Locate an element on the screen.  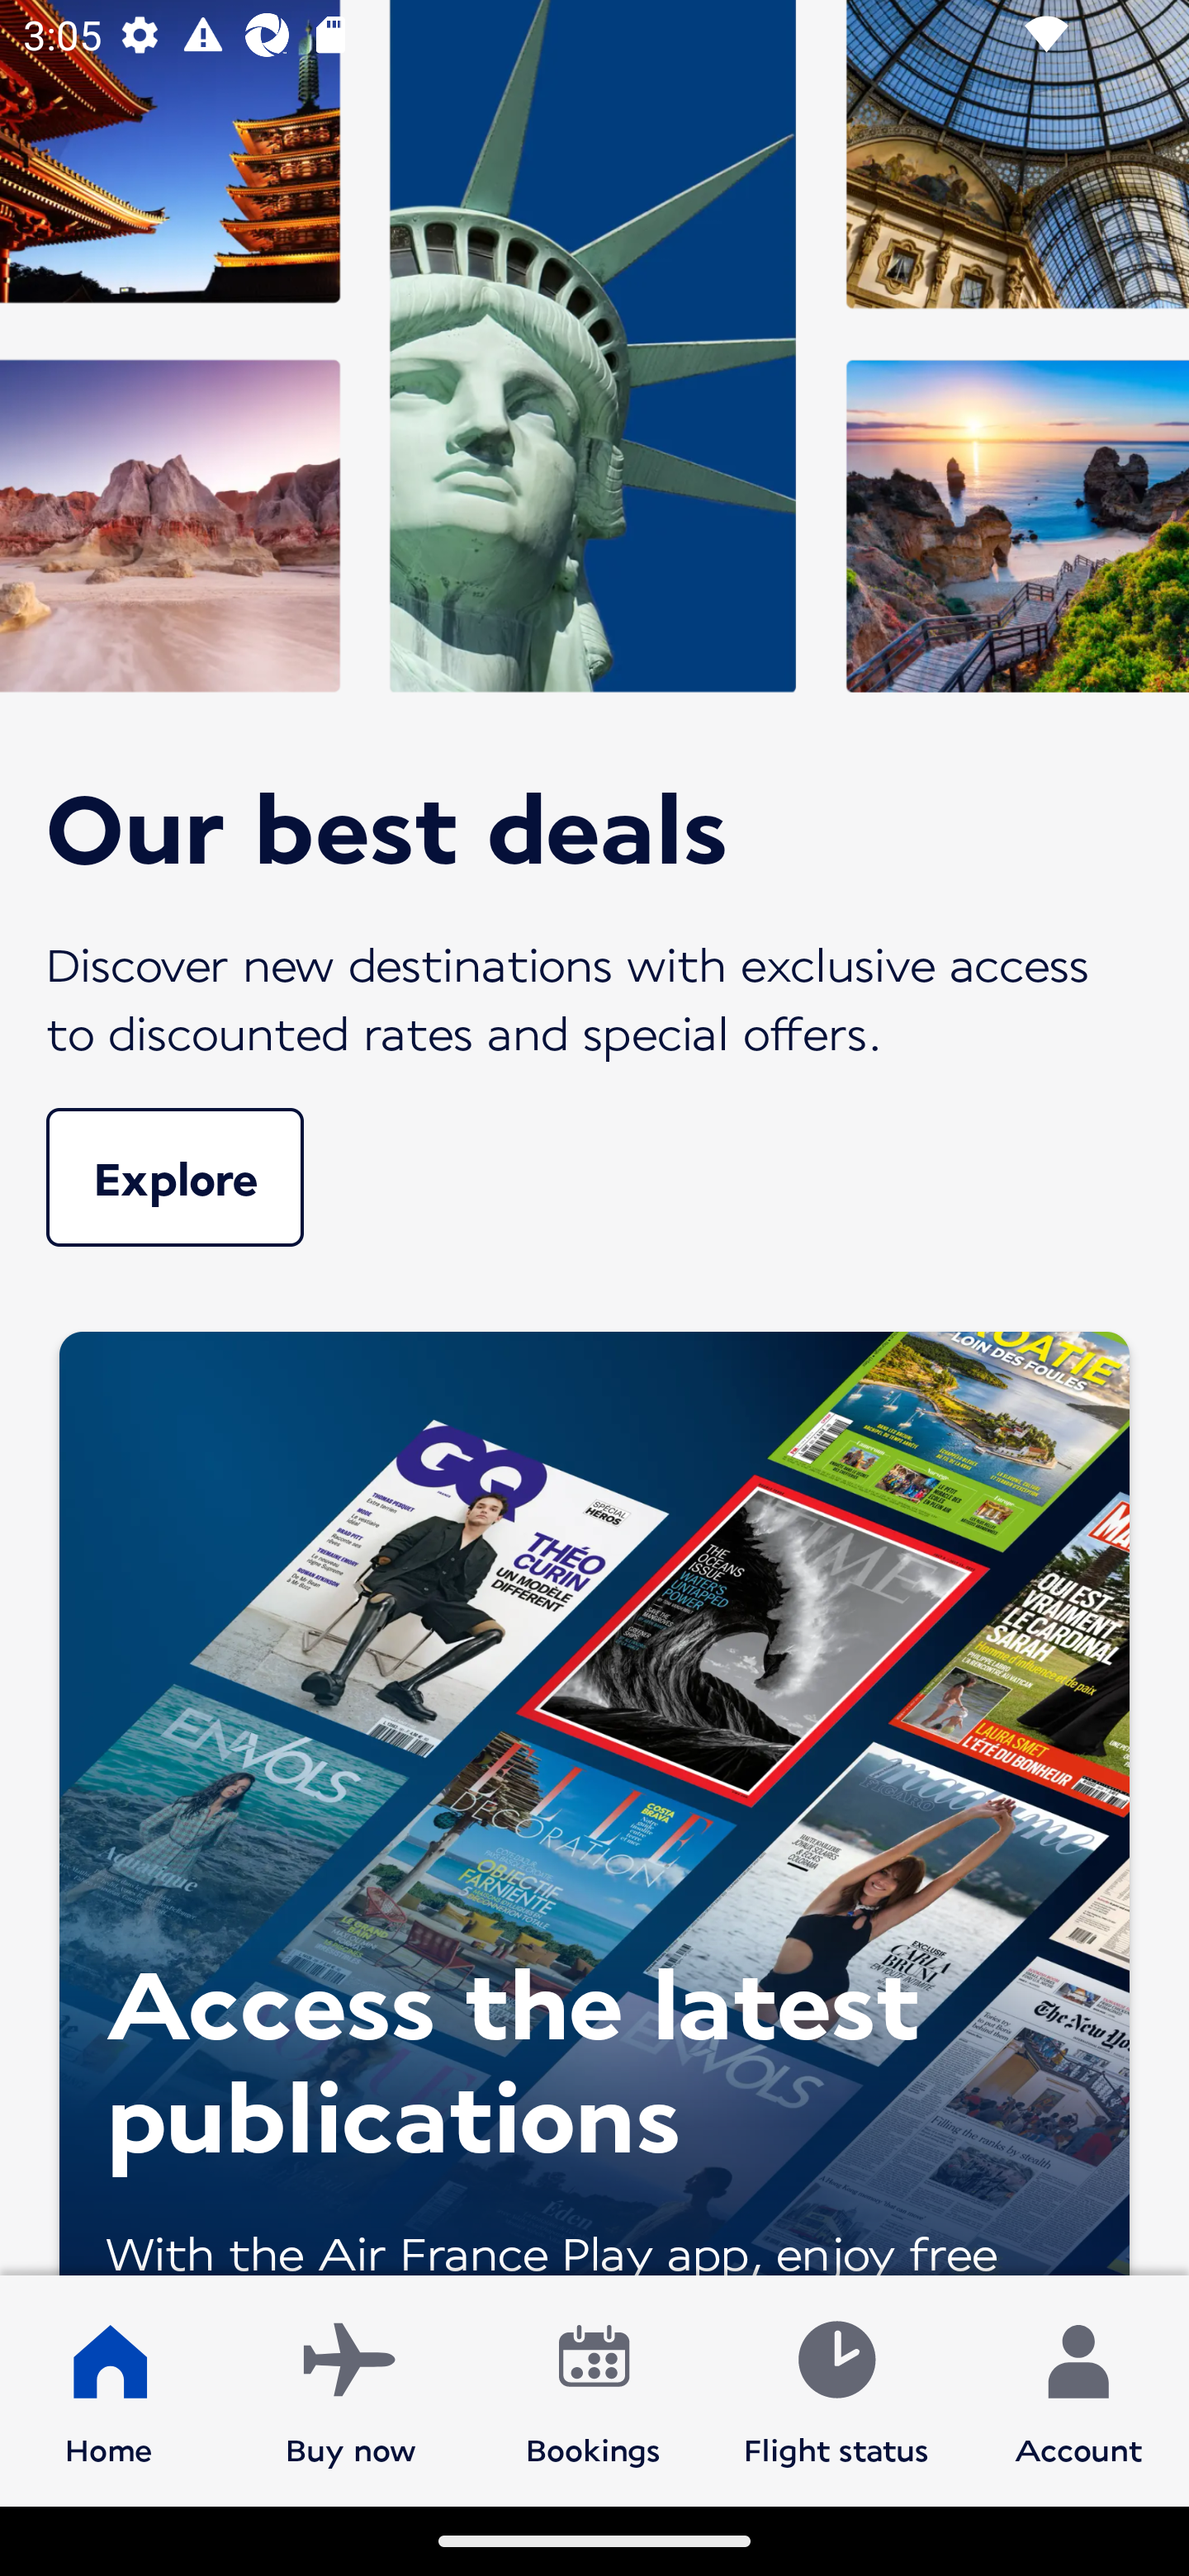
Flight status is located at coordinates (836, 2389).